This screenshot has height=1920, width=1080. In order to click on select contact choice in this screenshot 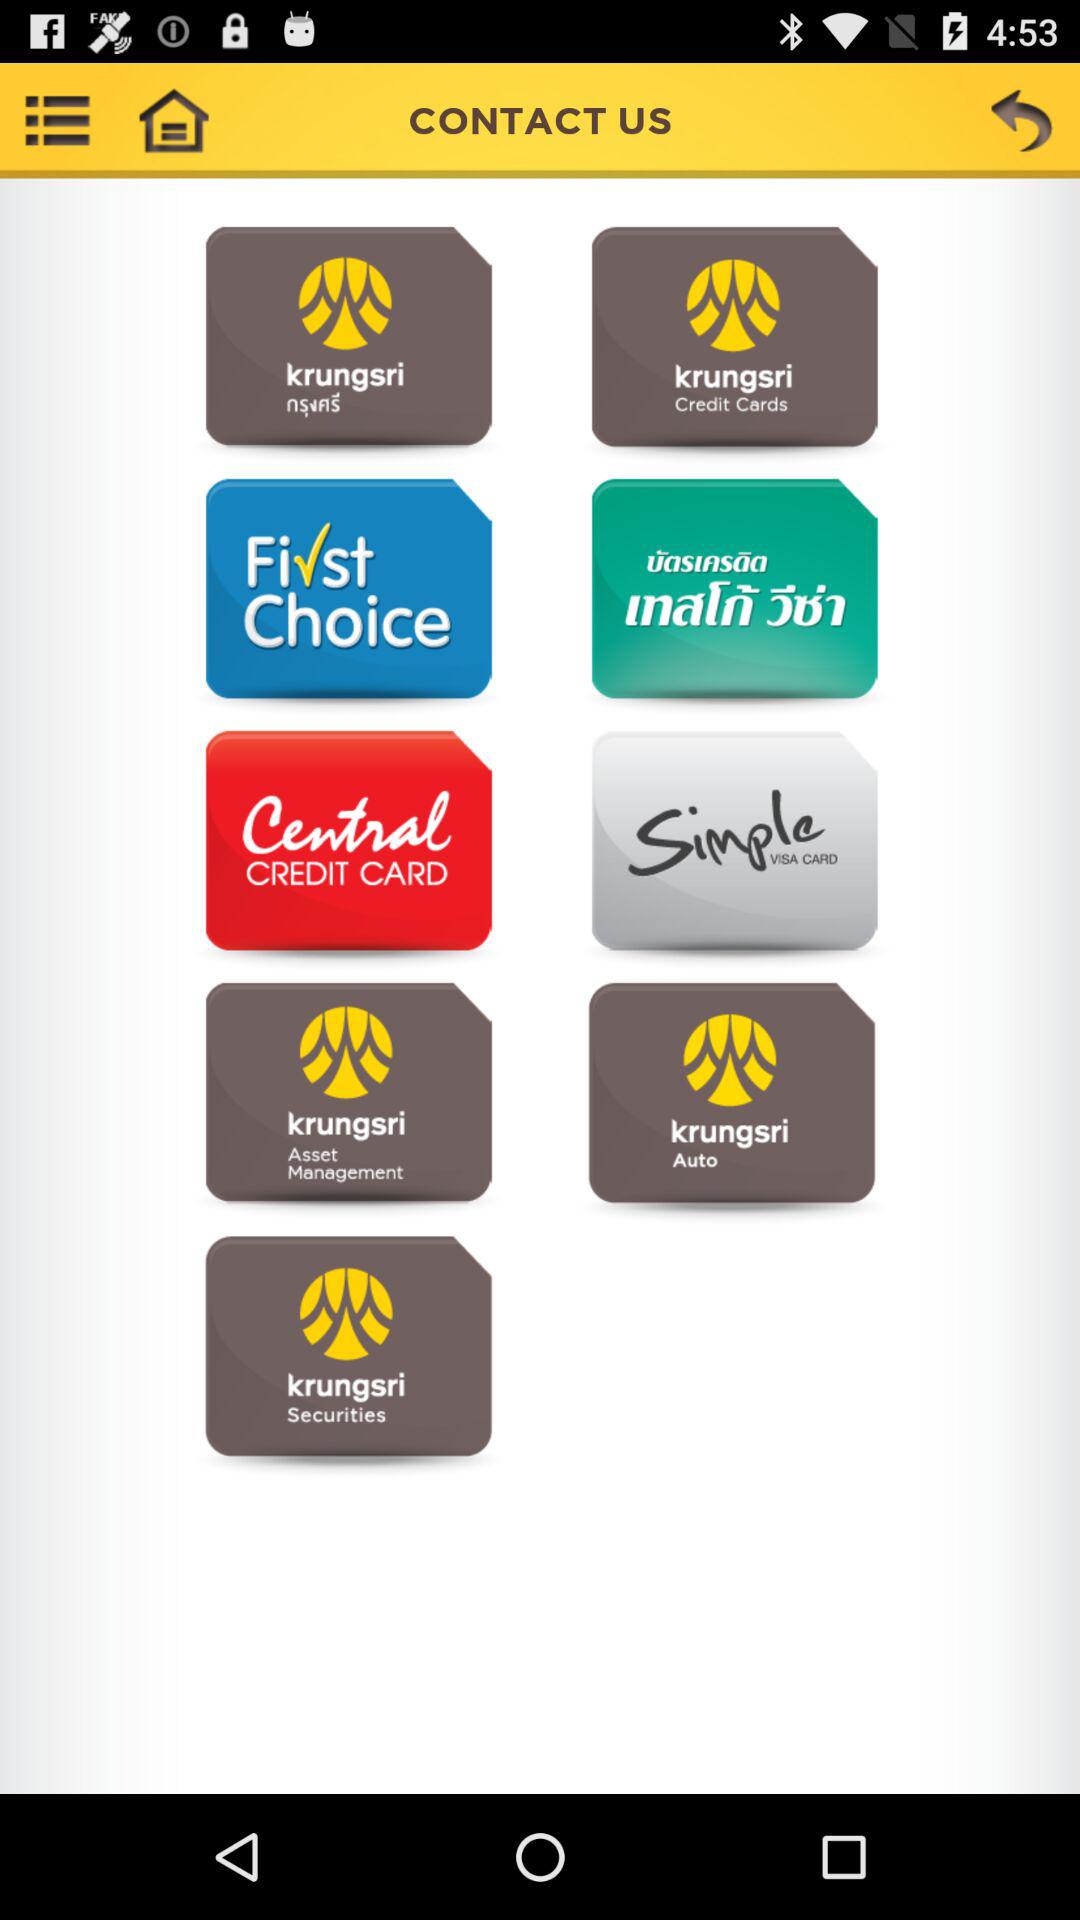, I will do `click(348, 1354)`.